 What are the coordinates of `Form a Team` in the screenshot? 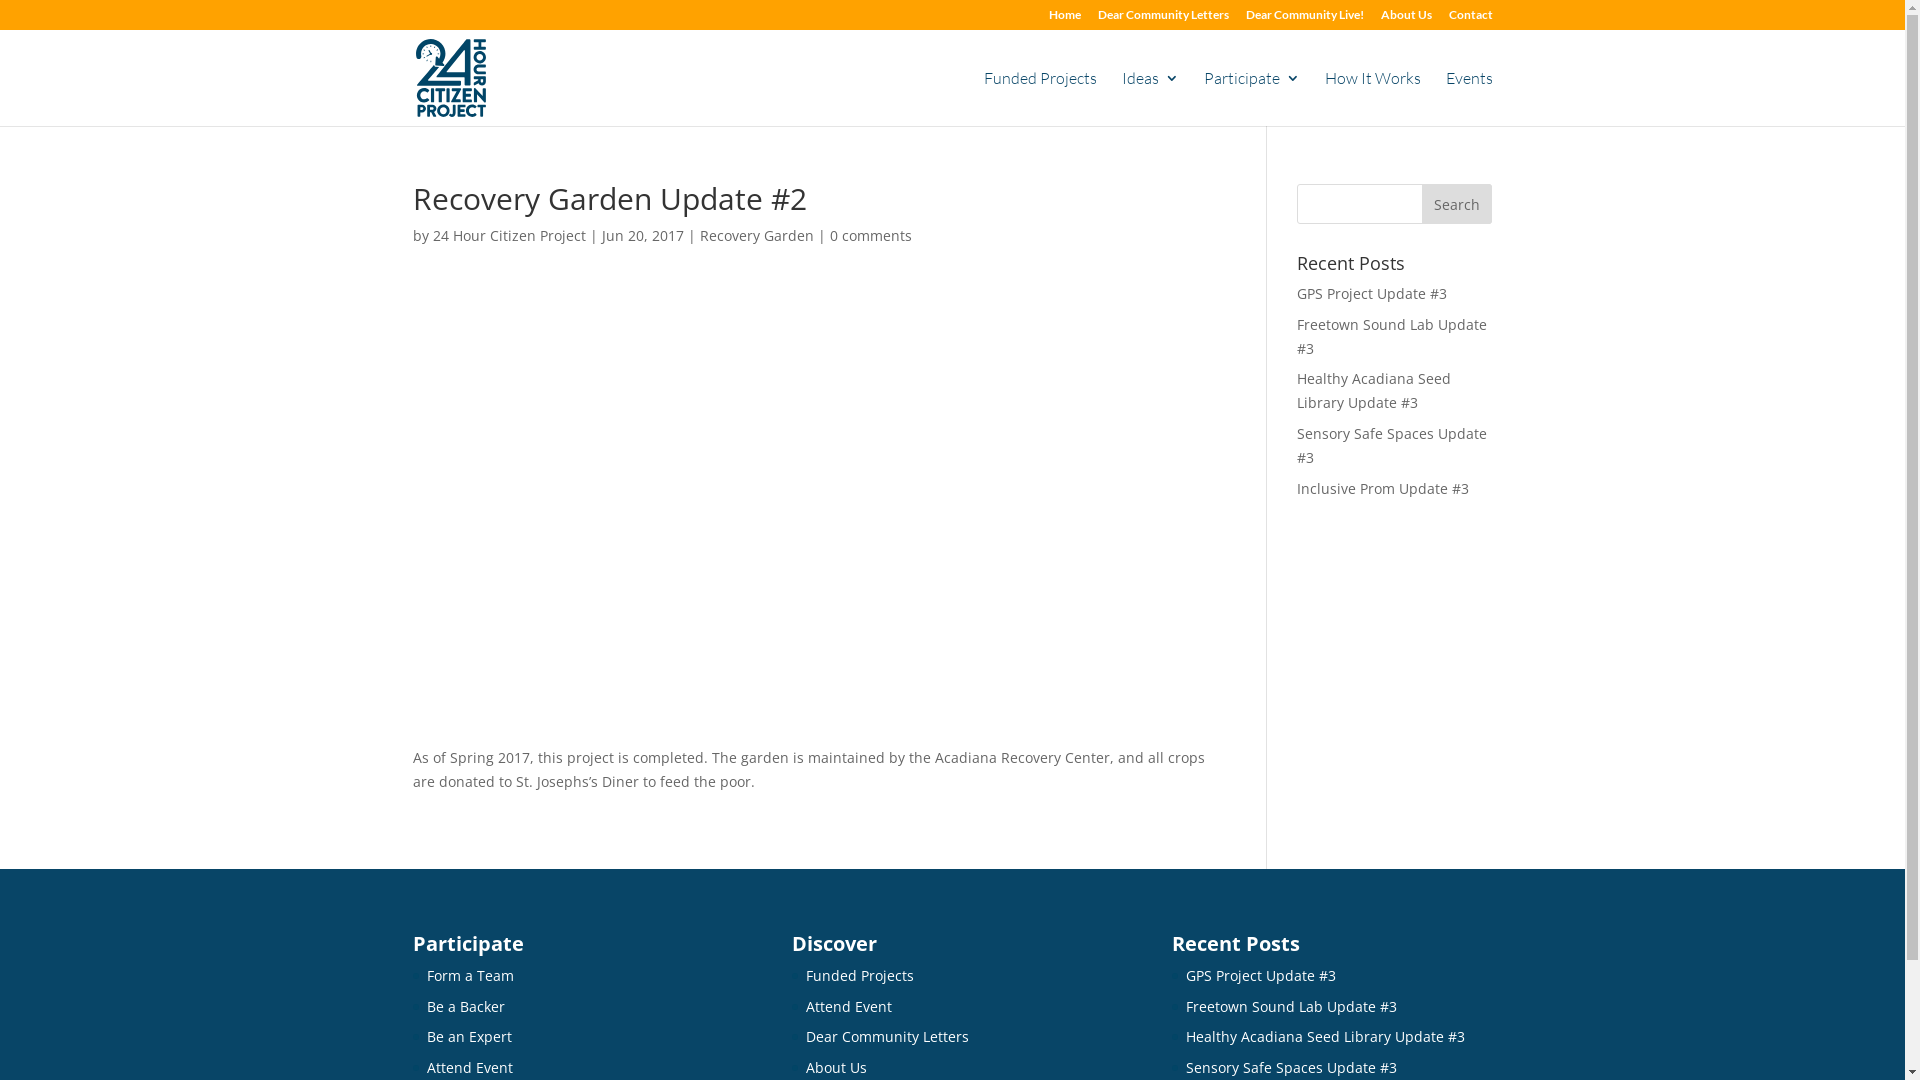 It's located at (470, 976).